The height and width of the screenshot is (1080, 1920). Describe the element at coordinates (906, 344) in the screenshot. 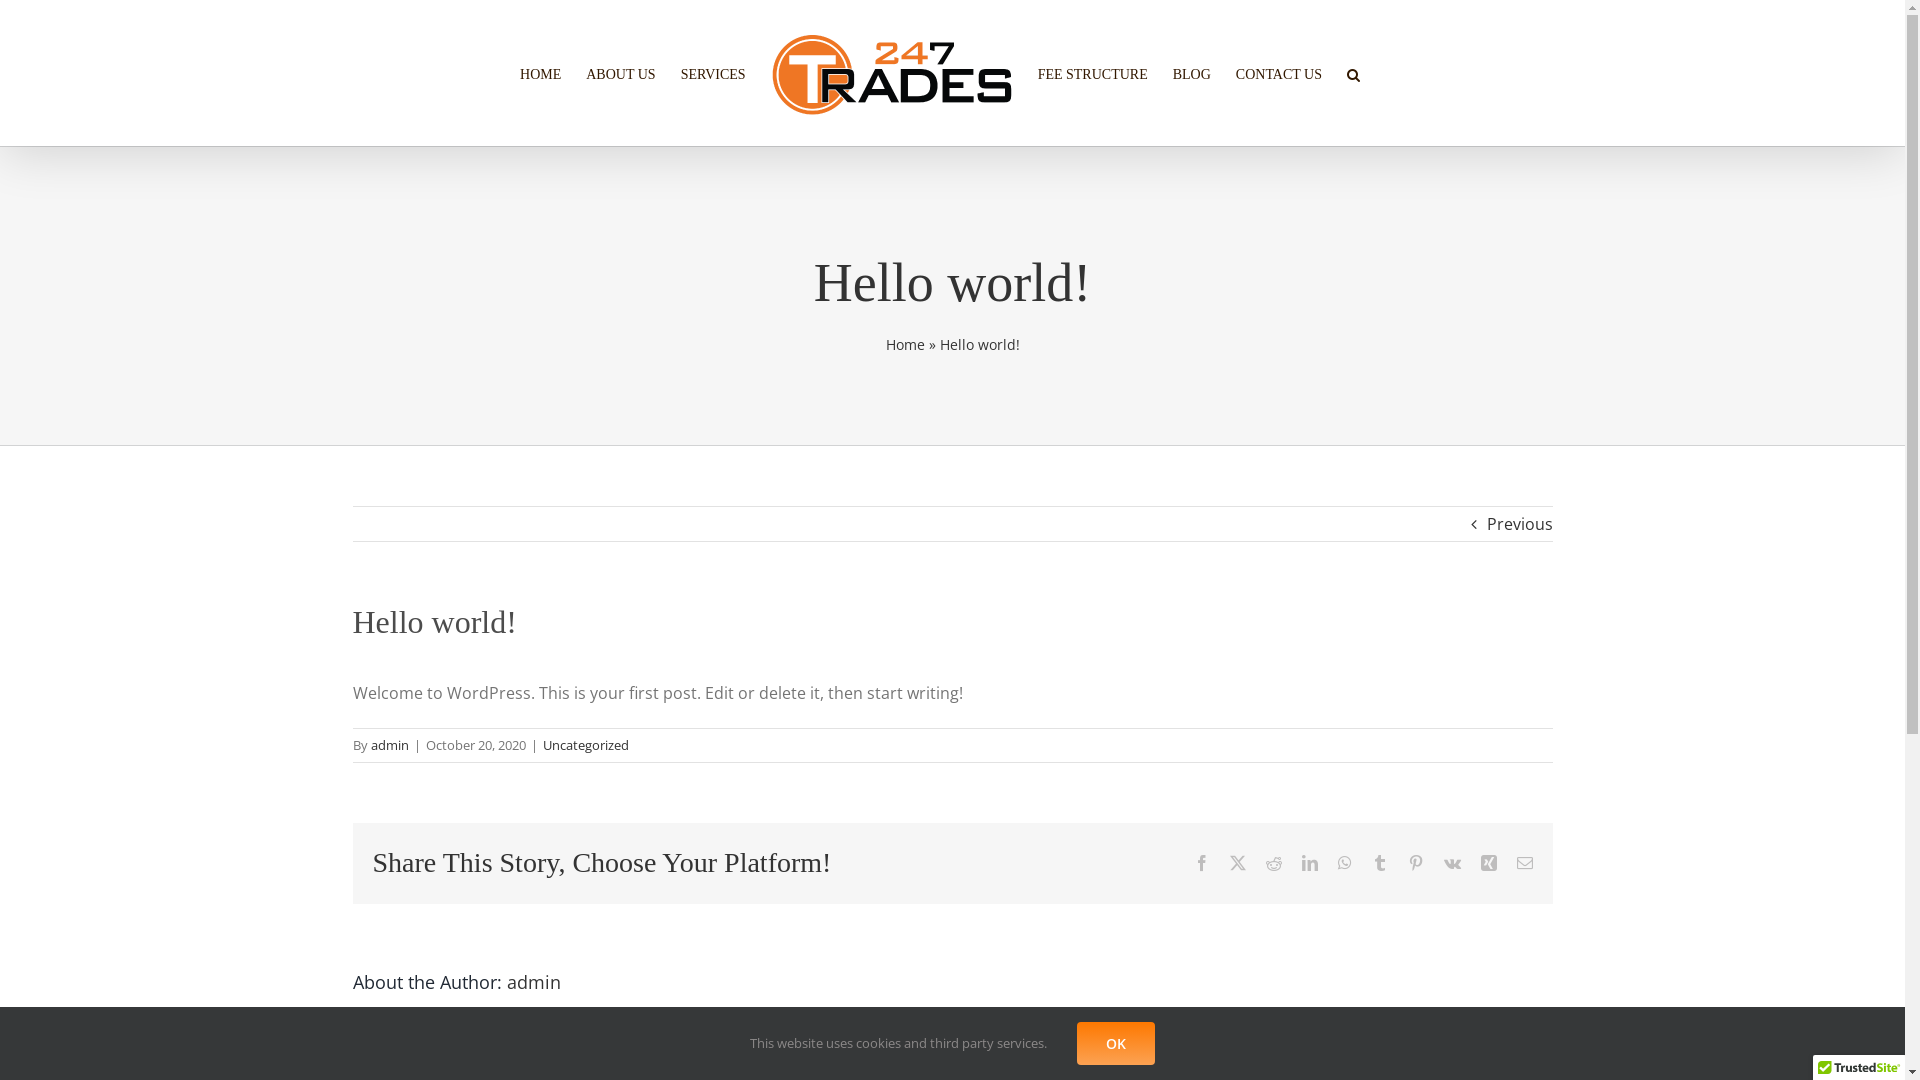

I see `Home` at that location.